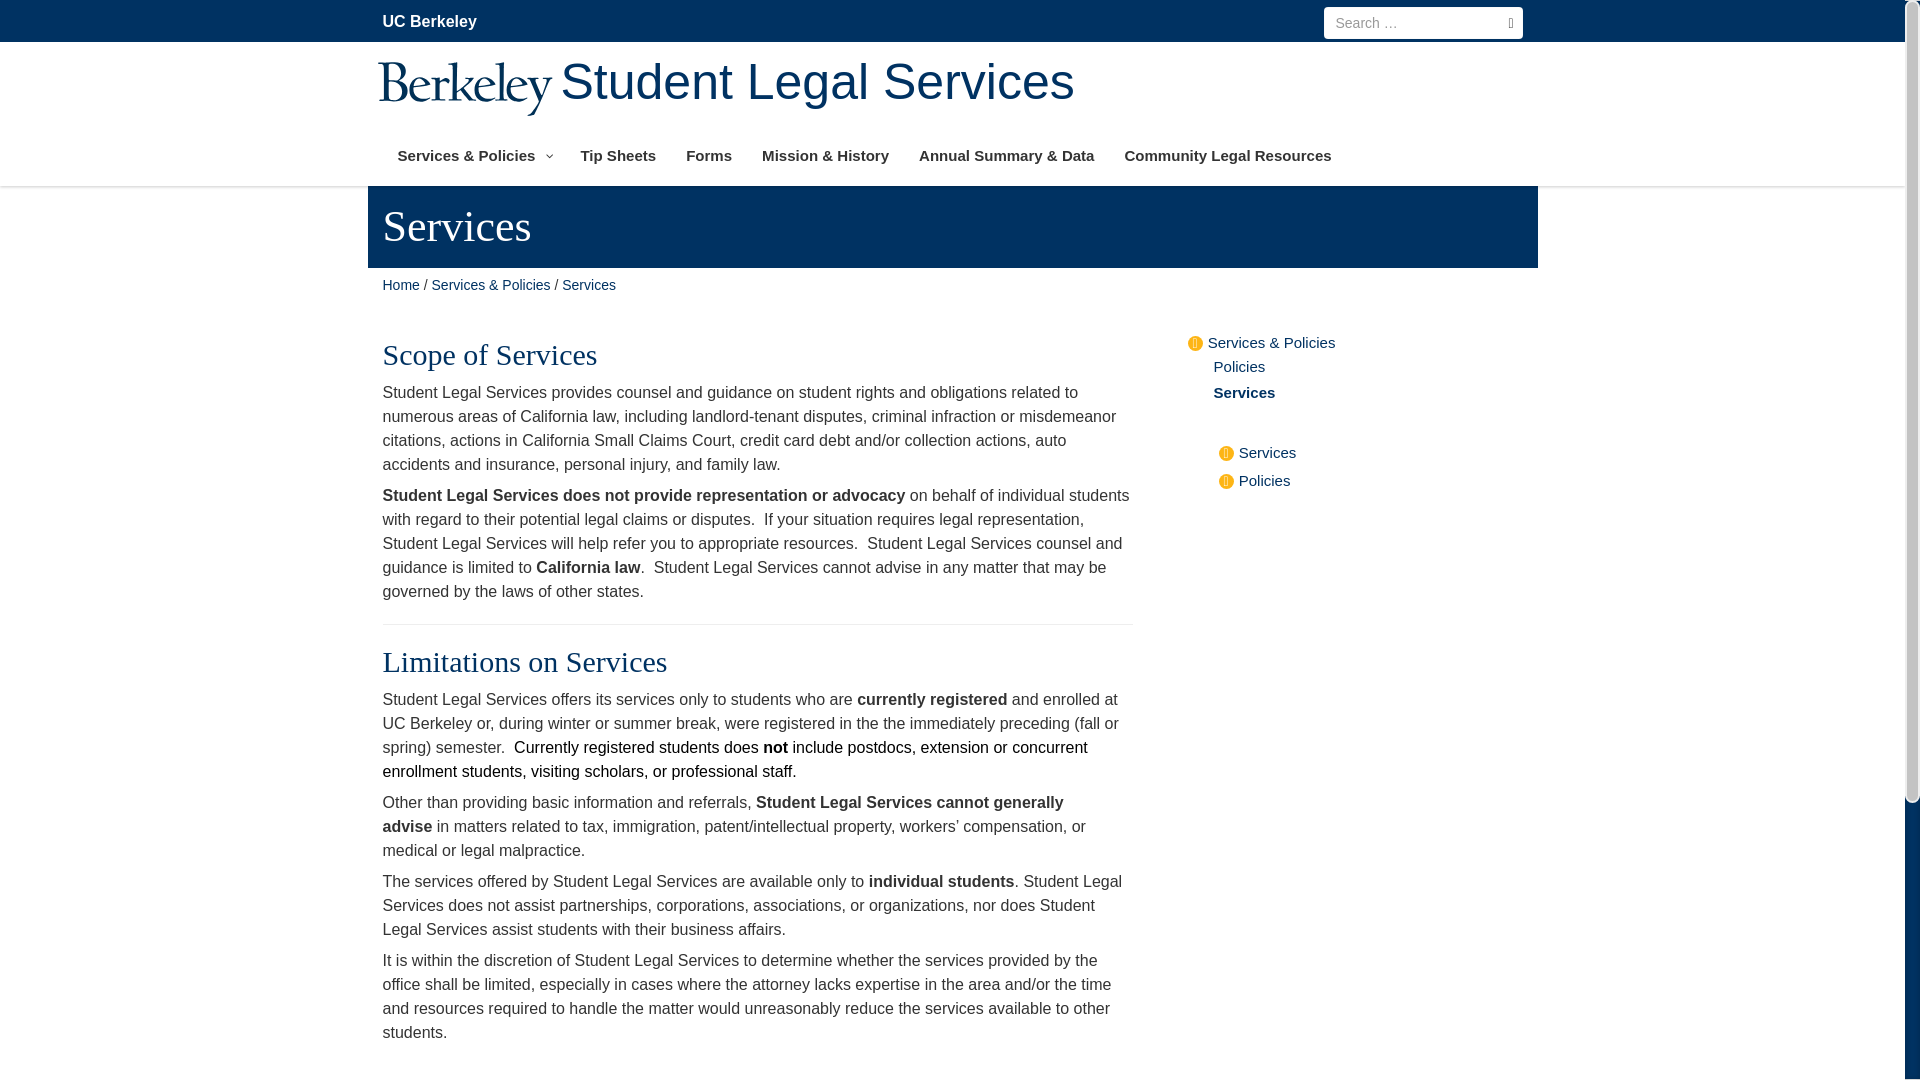 The image size is (1920, 1080). What do you see at coordinates (1227, 156) in the screenshot?
I see `Community Legal Resources` at bounding box center [1227, 156].